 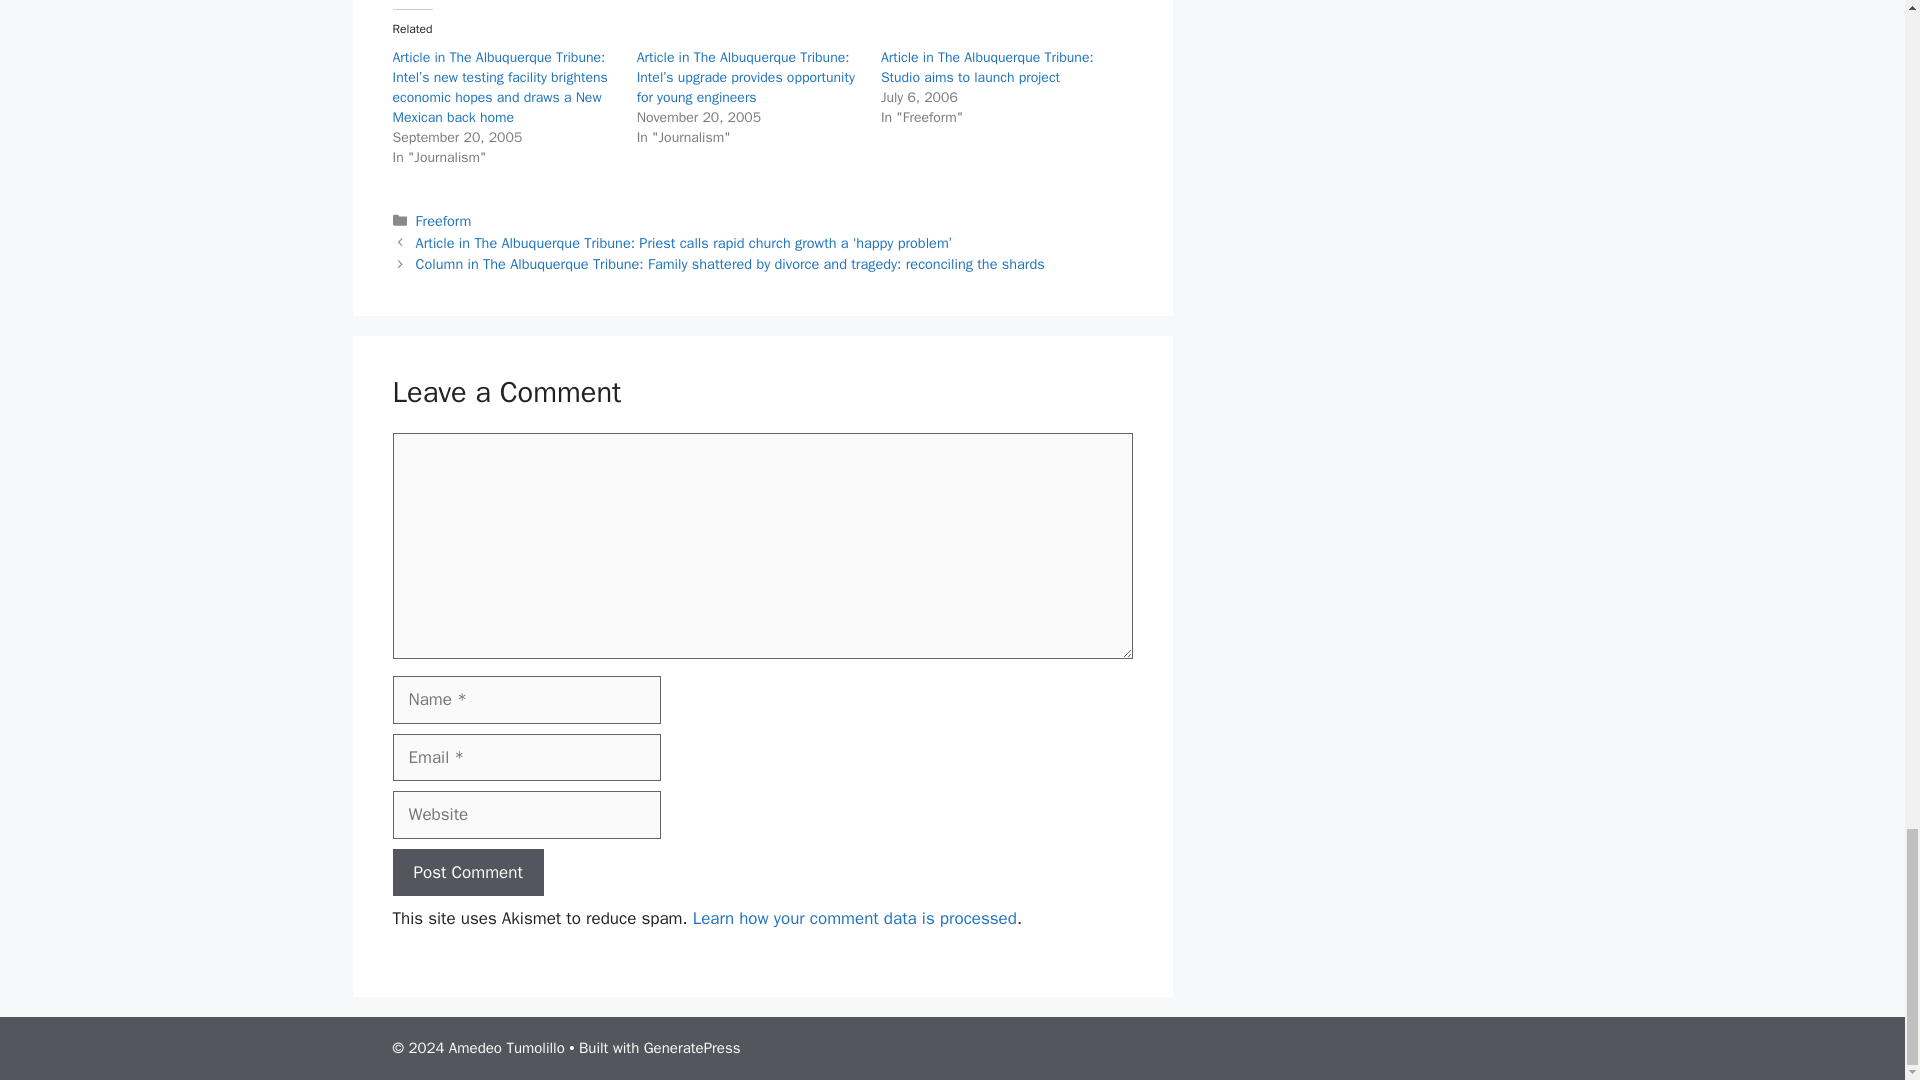 What do you see at coordinates (855, 918) in the screenshot?
I see `Learn how your comment data is processed` at bounding box center [855, 918].